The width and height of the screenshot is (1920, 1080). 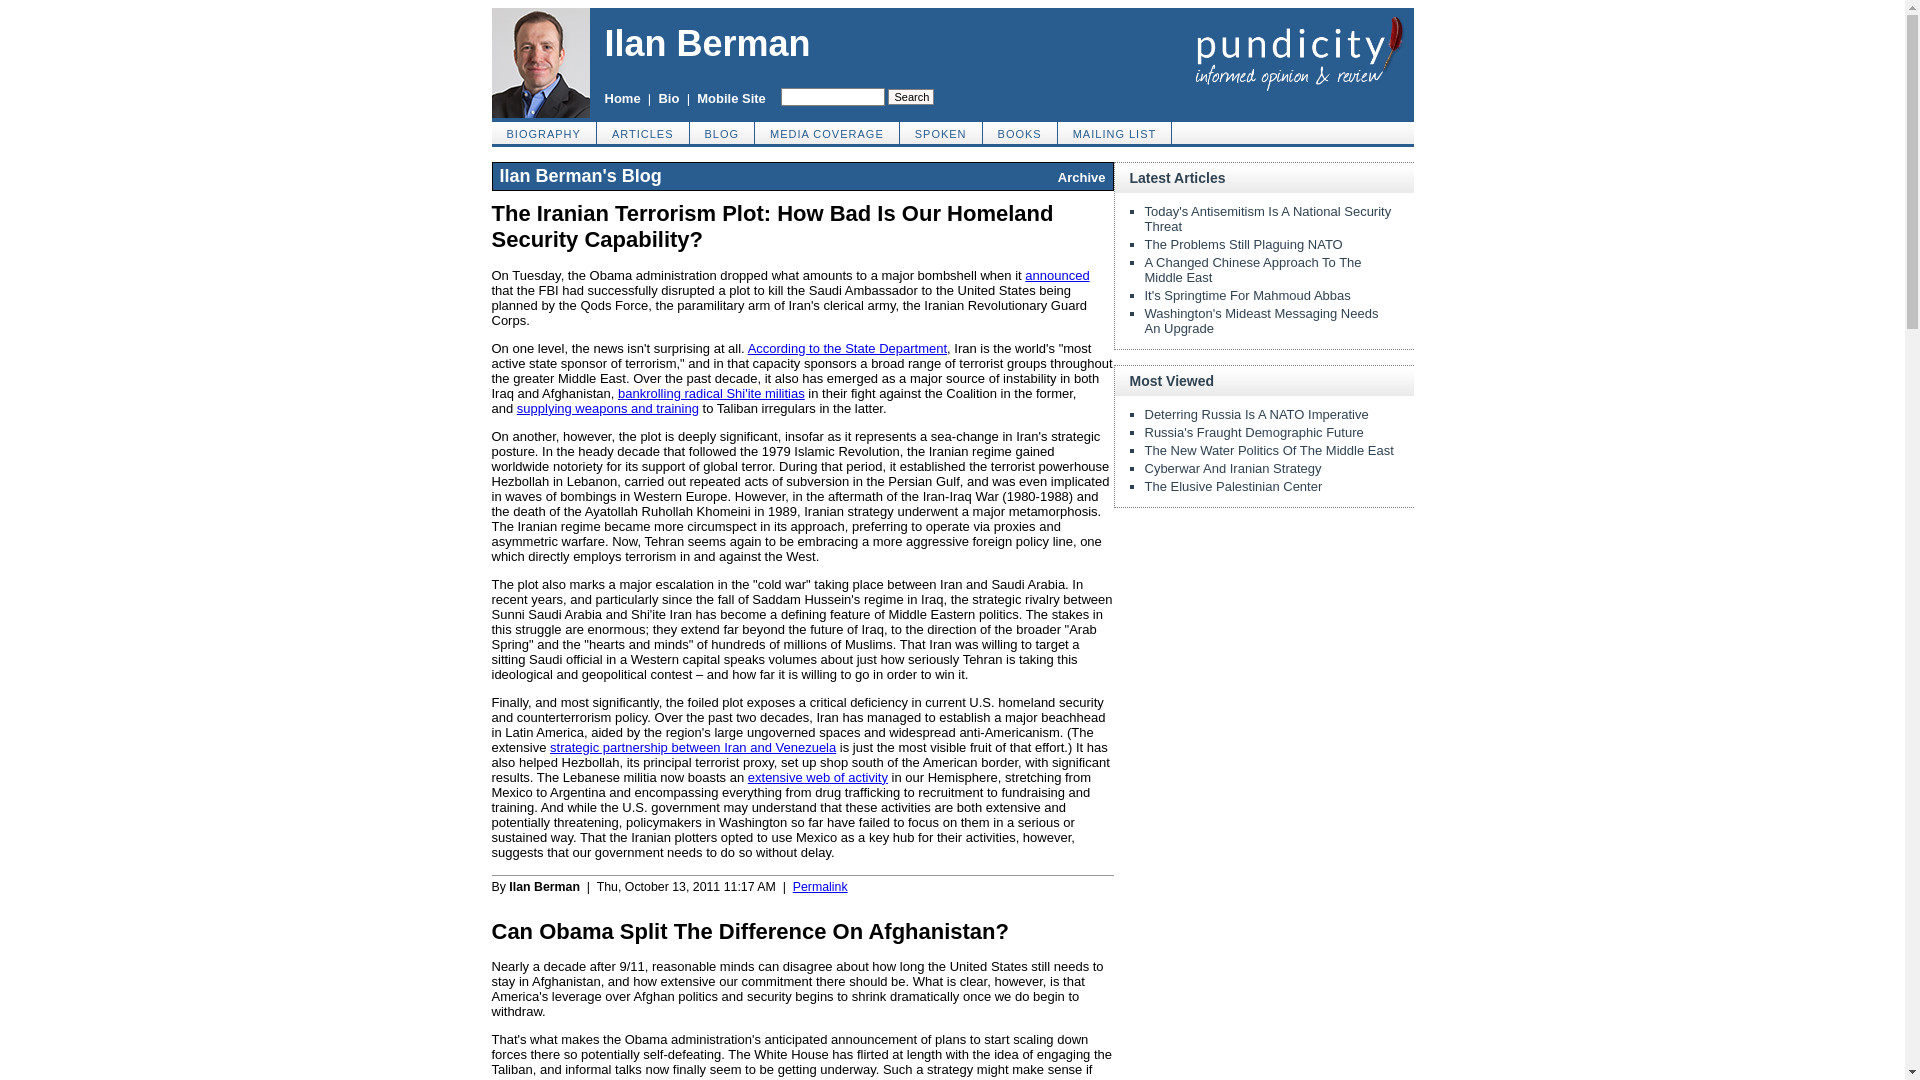 What do you see at coordinates (827, 132) in the screenshot?
I see `MEDIA COVERAGE` at bounding box center [827, 132].